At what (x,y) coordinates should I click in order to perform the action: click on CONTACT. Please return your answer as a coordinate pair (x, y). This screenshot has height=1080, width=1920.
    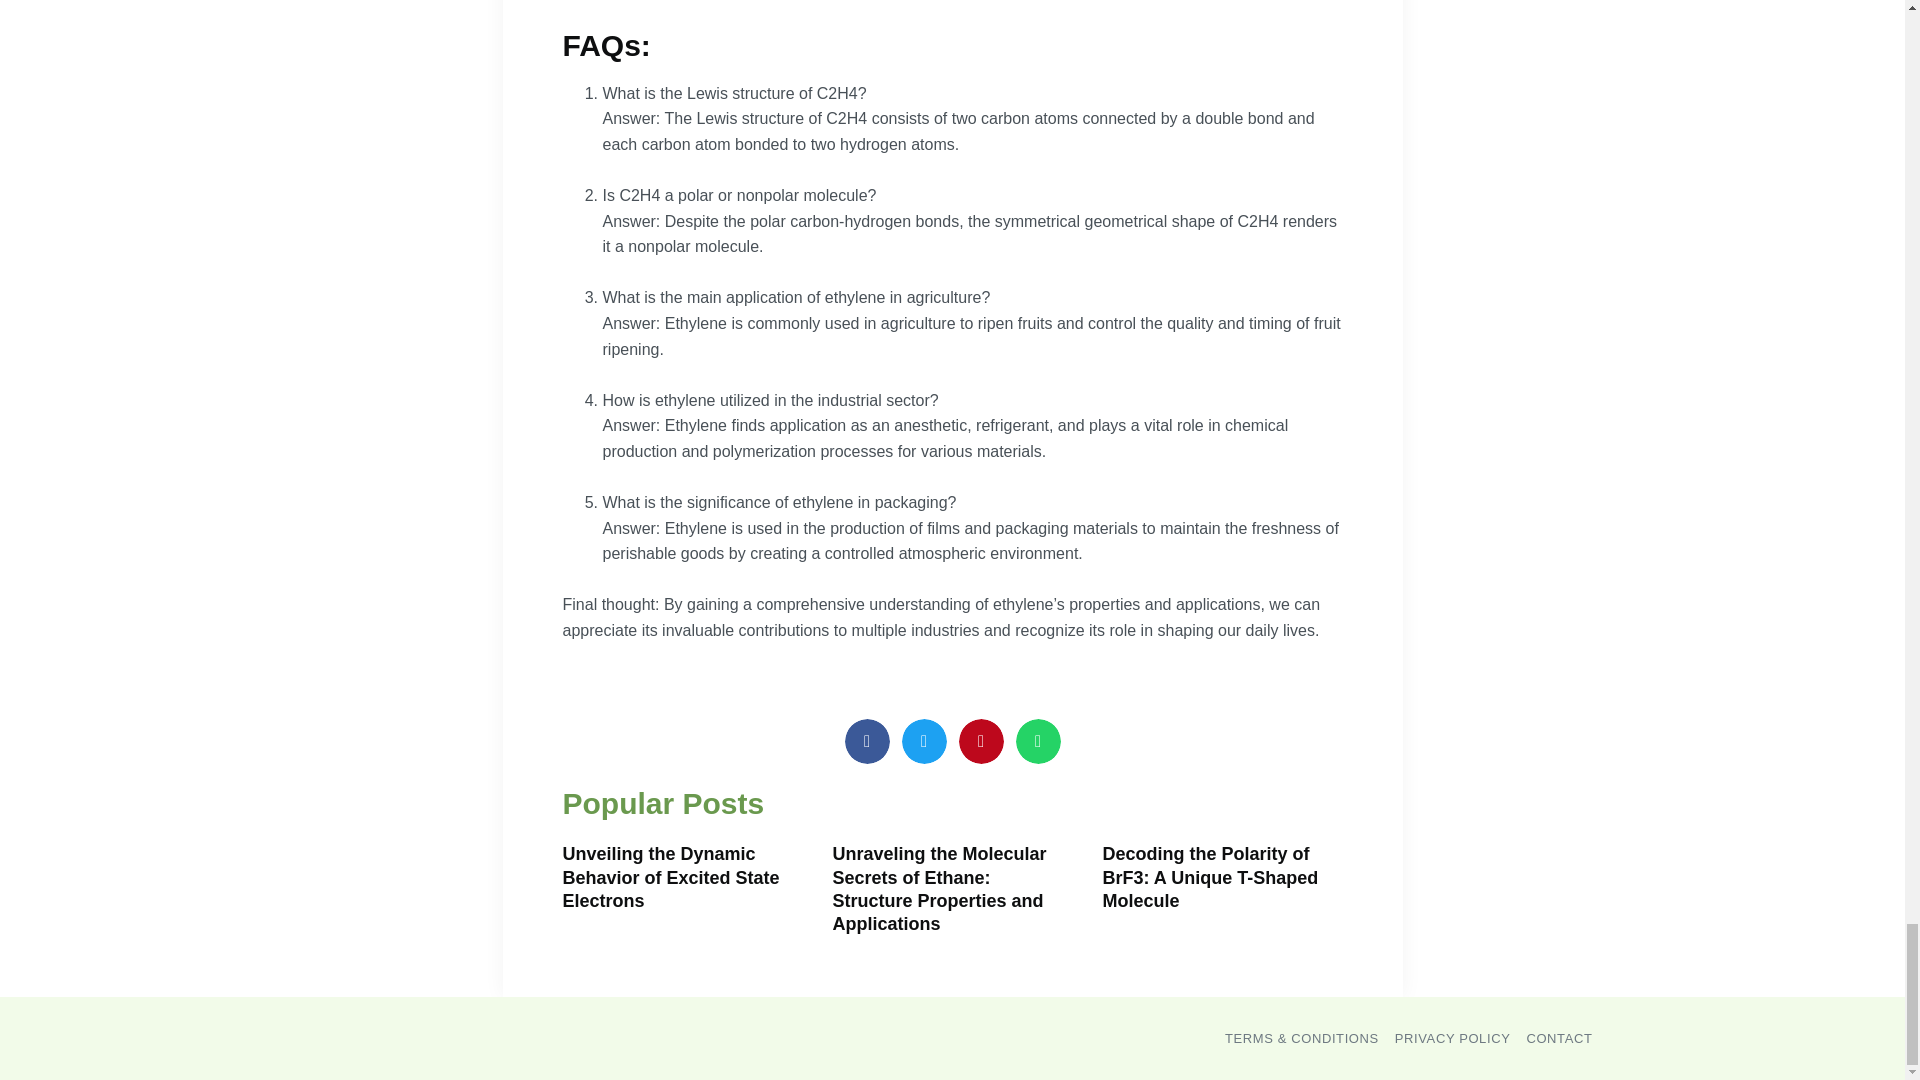
    Looking at the image, I should click on (1558, 1038).